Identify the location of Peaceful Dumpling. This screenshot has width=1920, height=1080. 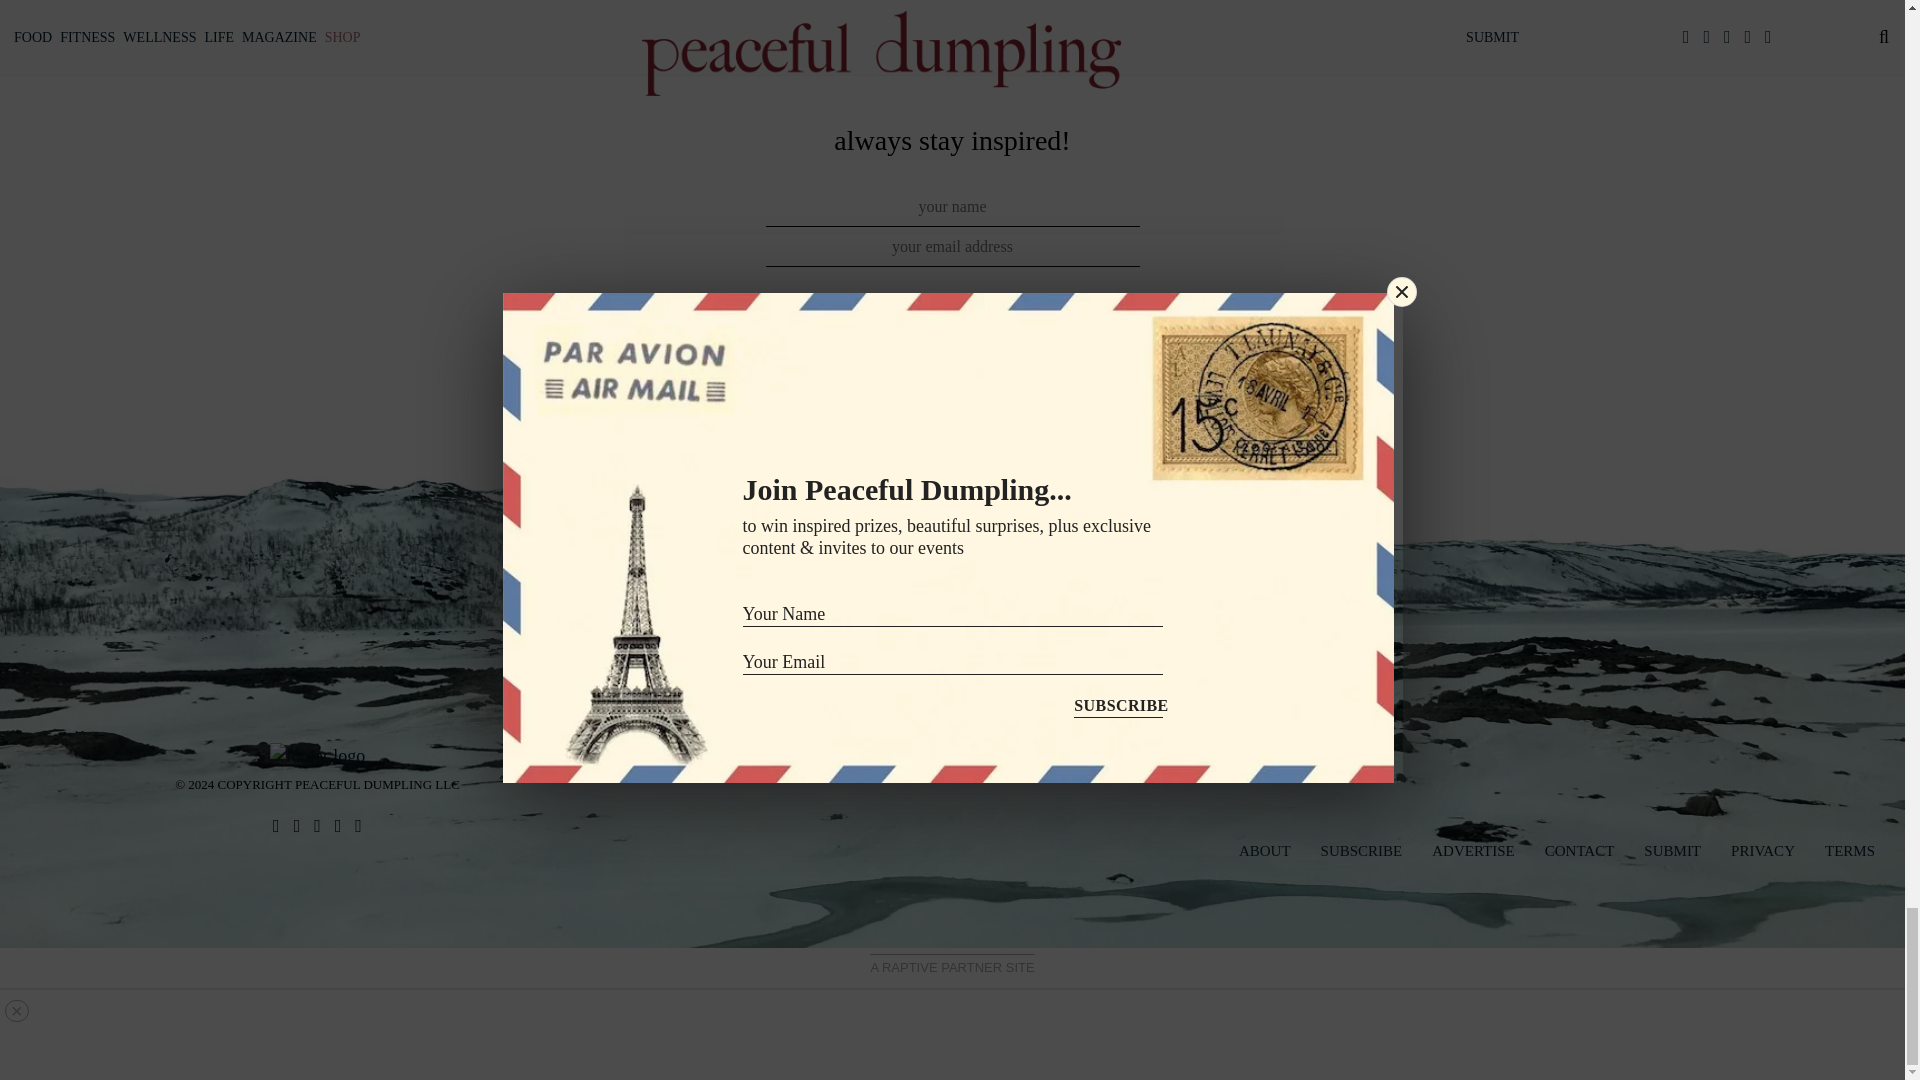
(317, 754).